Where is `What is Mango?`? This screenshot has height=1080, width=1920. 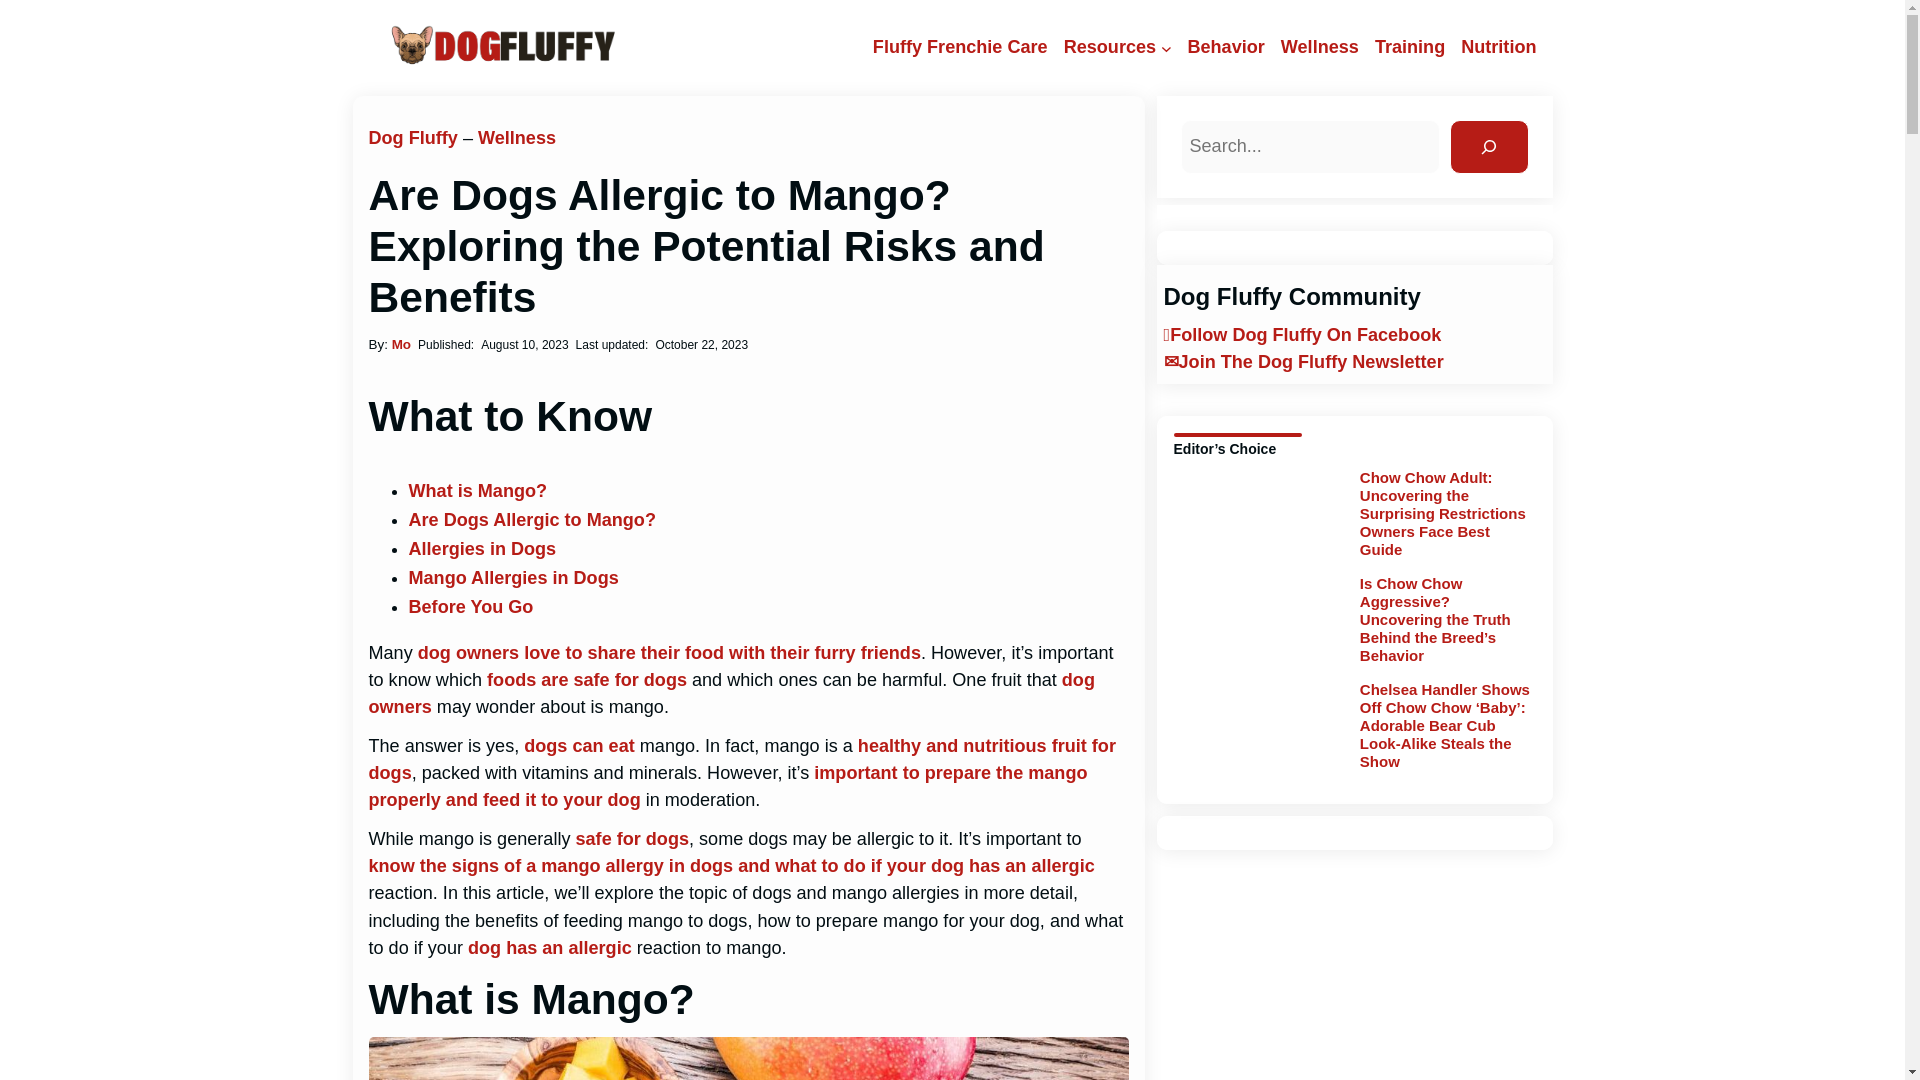 What is Mango? is located at coordinates (477, 490).